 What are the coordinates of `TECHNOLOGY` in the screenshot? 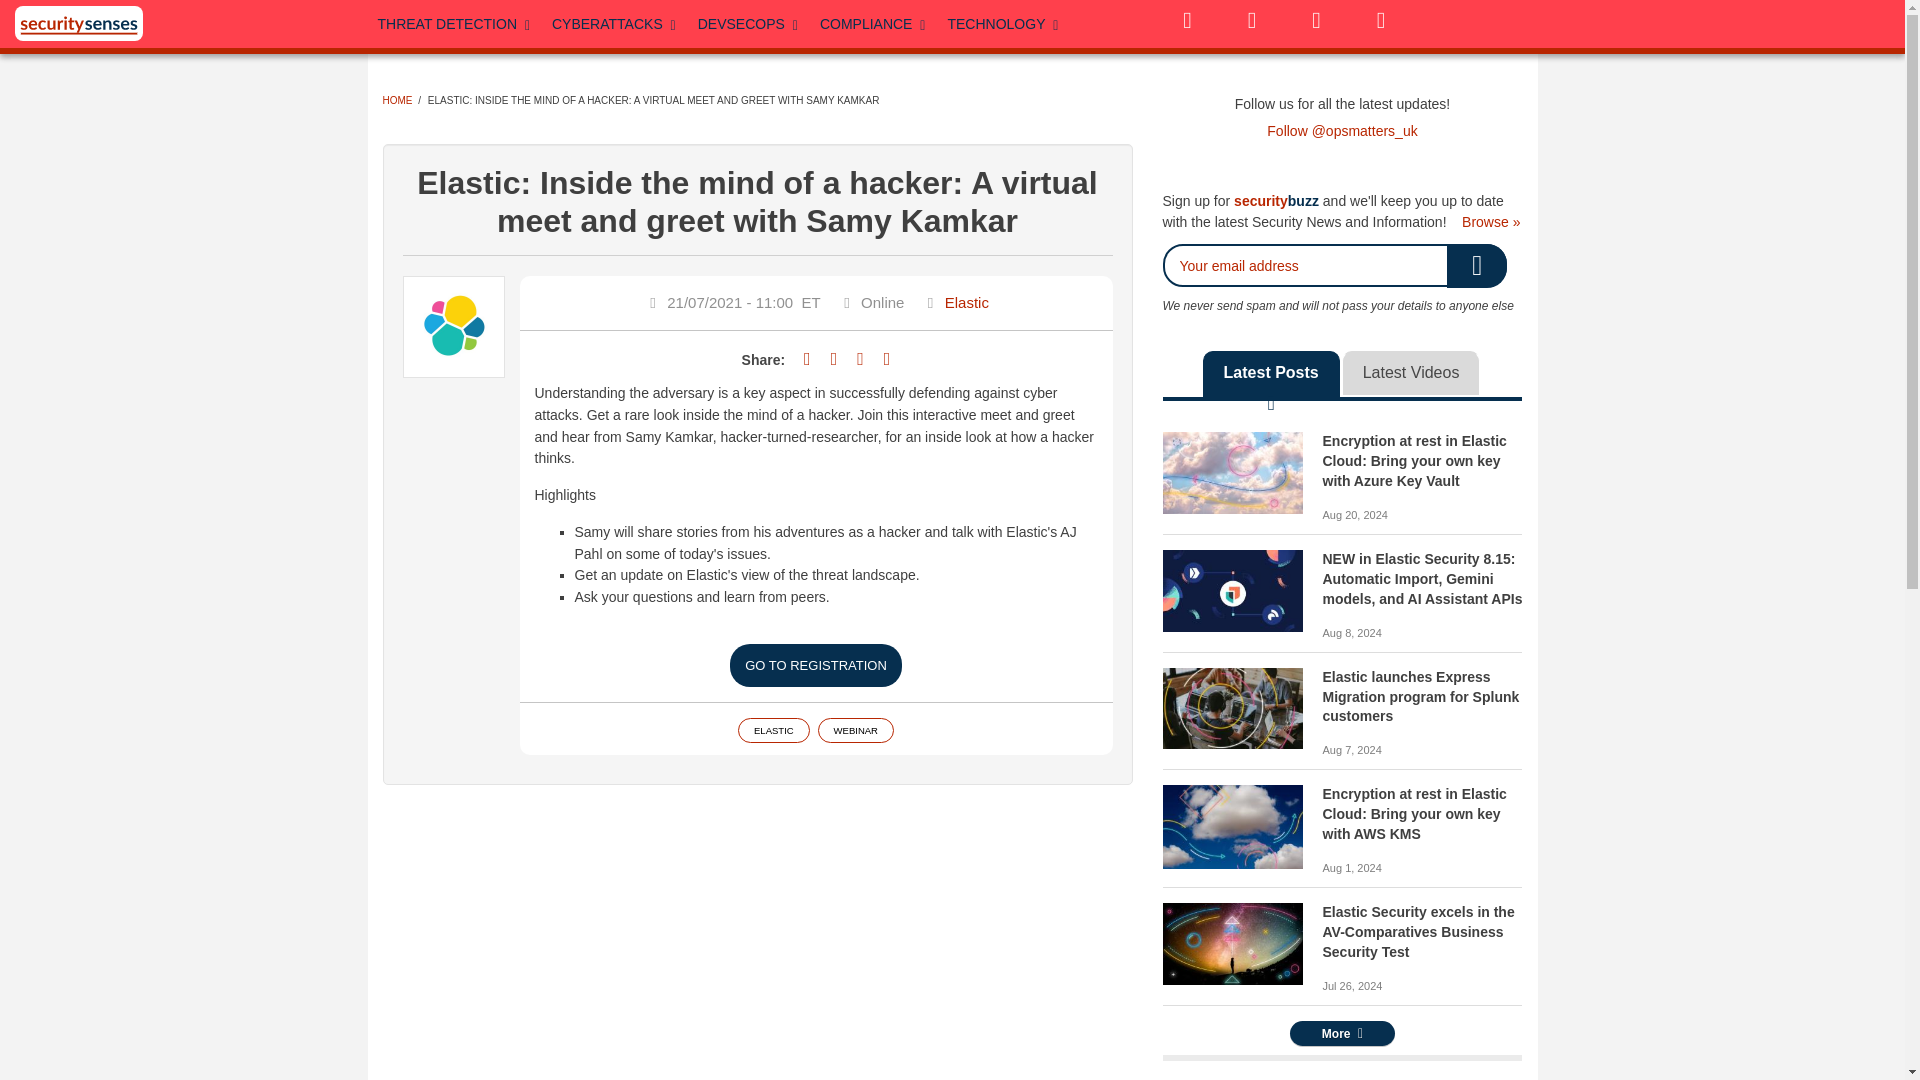 It's located at (1002, 24).